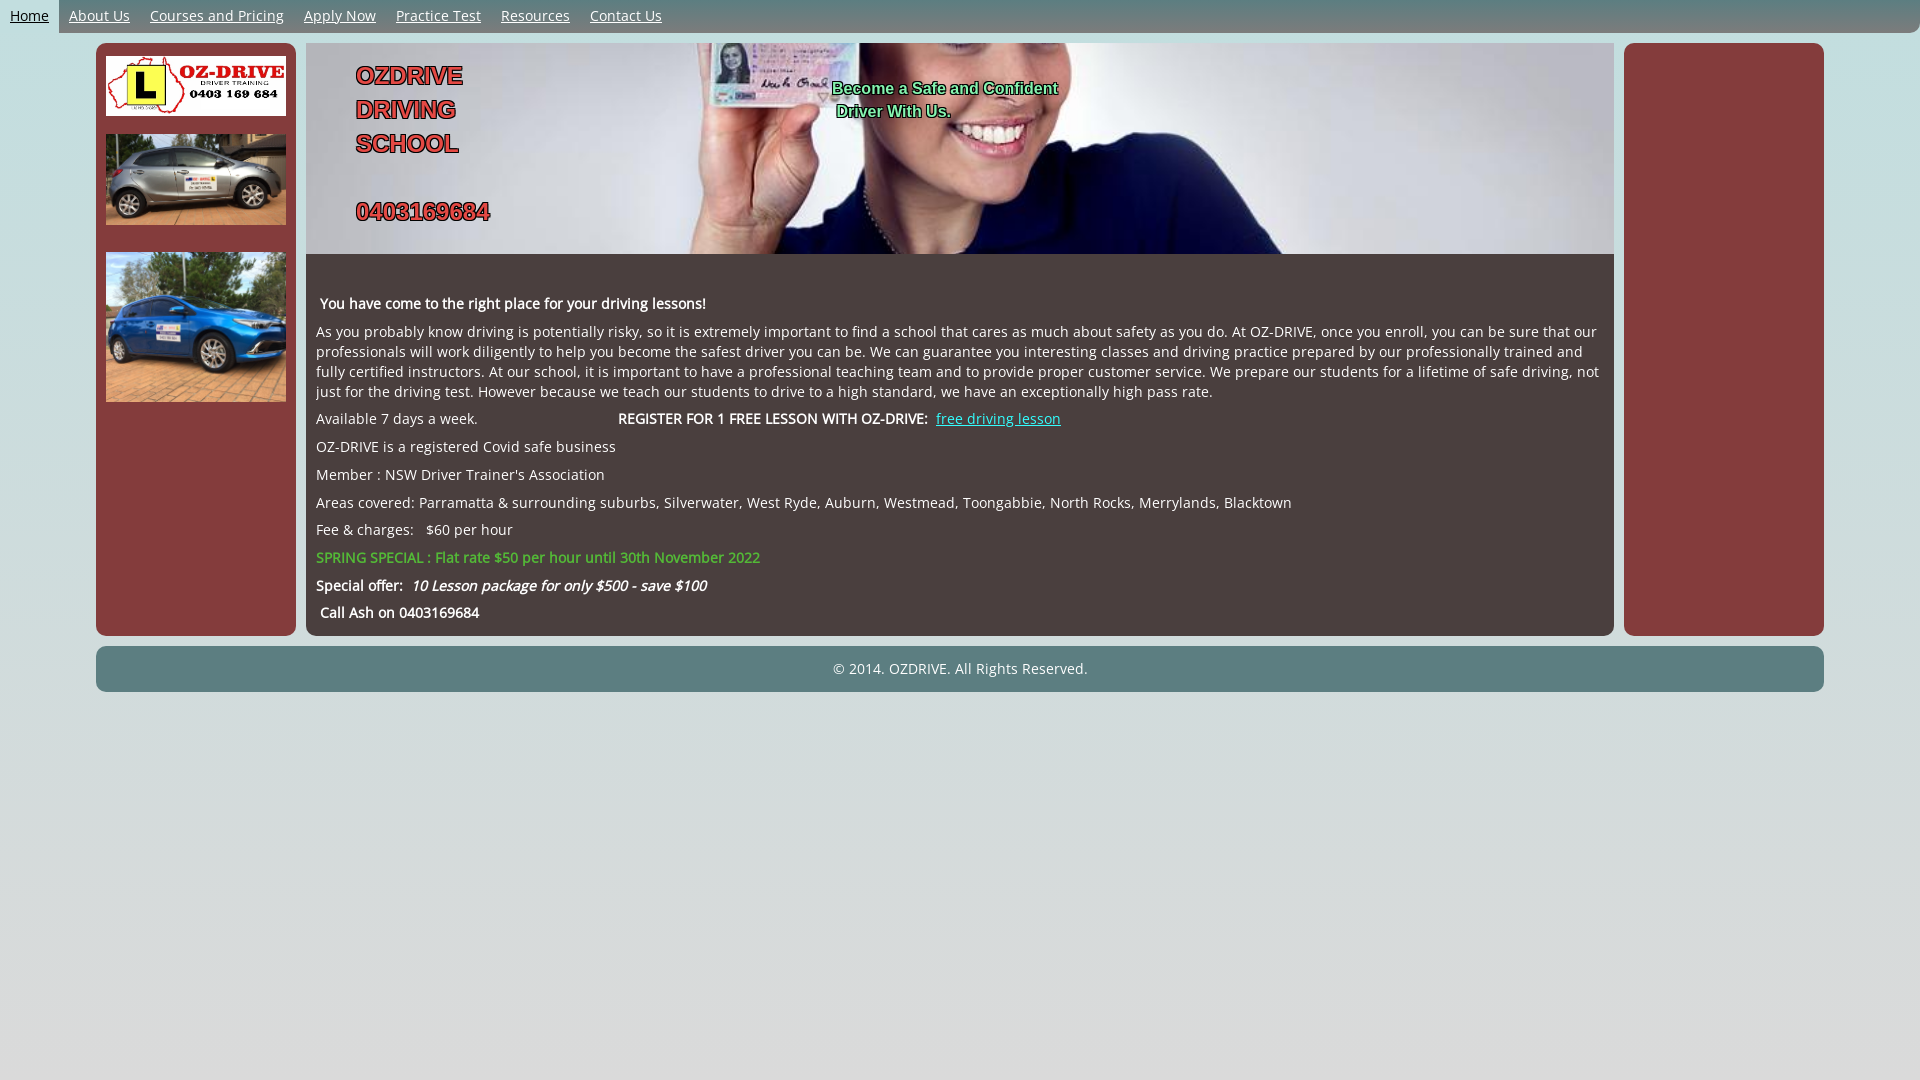 This screenshot has width=1920, height=1080. Describe the element at coordinates (438, 16) in the screenshot. I see `Practice Test` at that location.